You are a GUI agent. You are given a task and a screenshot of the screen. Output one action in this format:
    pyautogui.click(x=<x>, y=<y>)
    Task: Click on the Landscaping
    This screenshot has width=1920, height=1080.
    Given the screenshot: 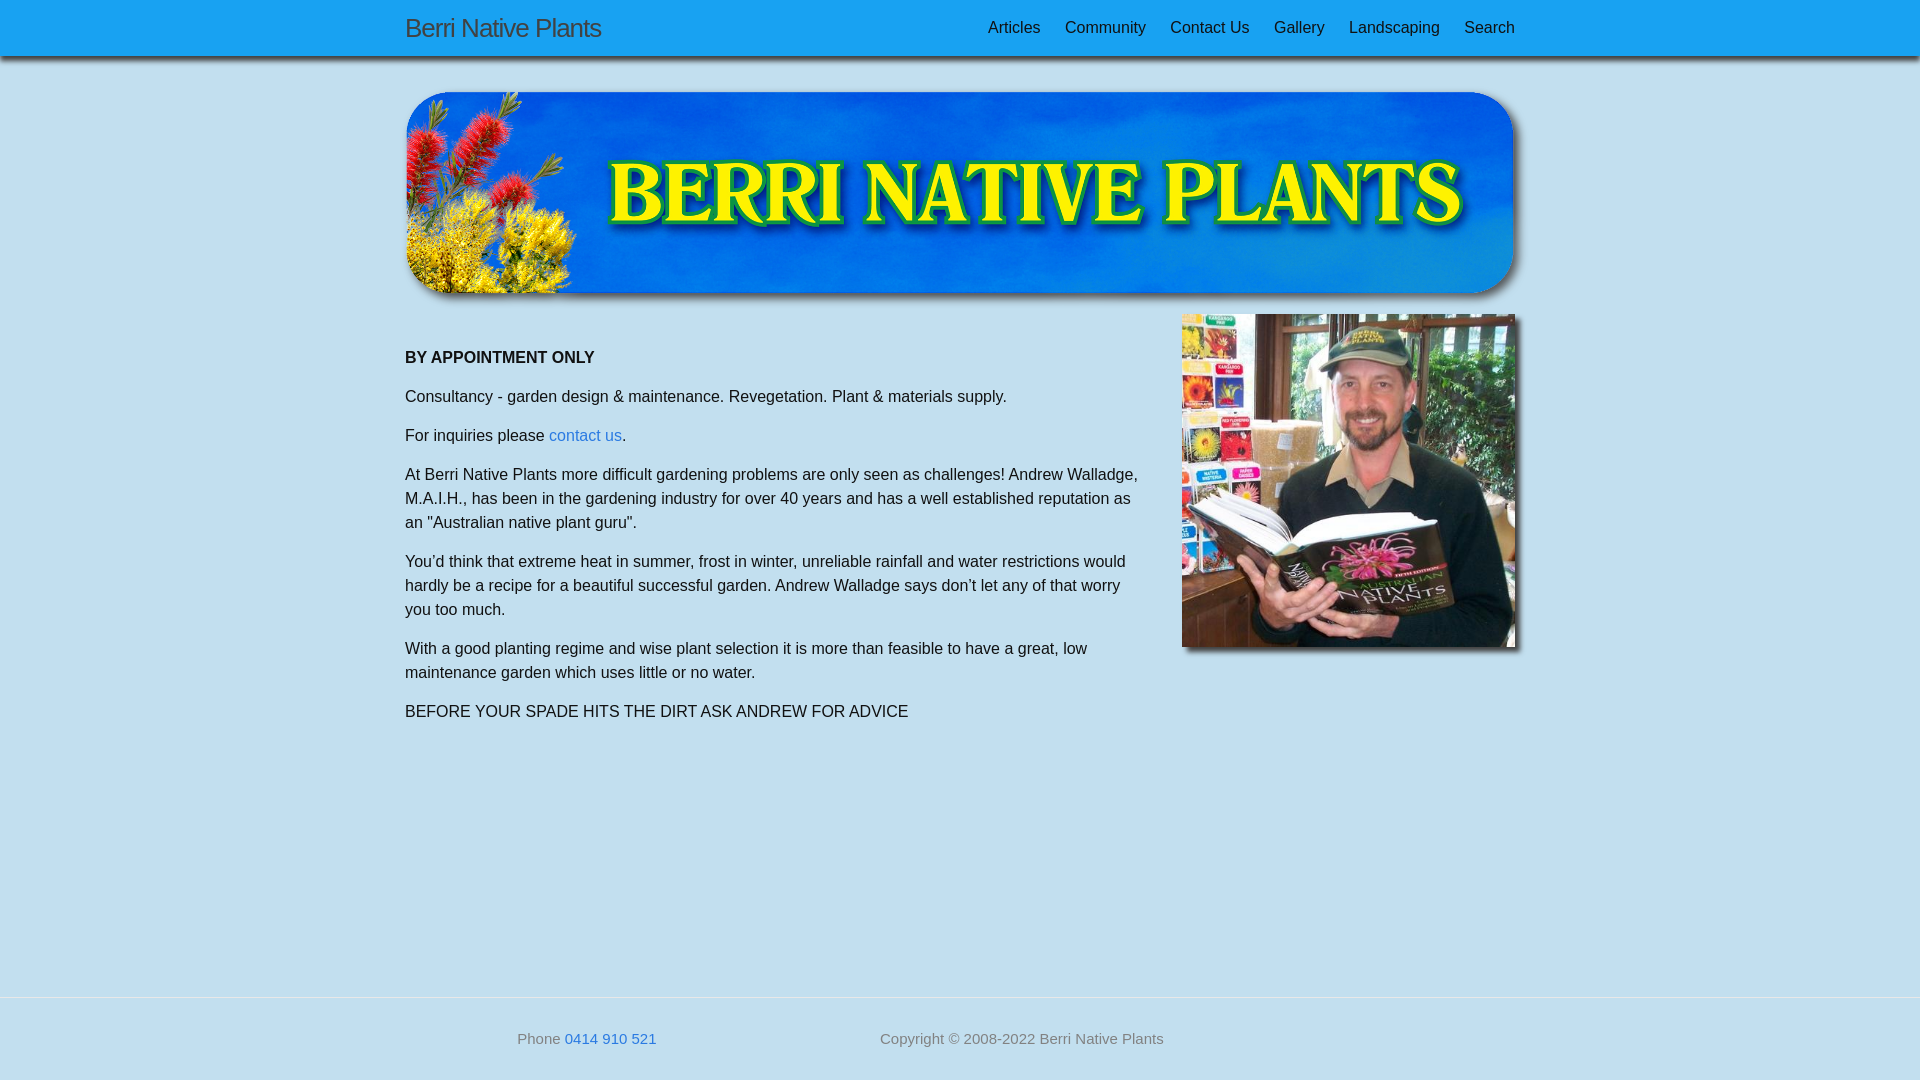 What is the action you would take?
    pyautogui.click(x=1394, y=28)
    